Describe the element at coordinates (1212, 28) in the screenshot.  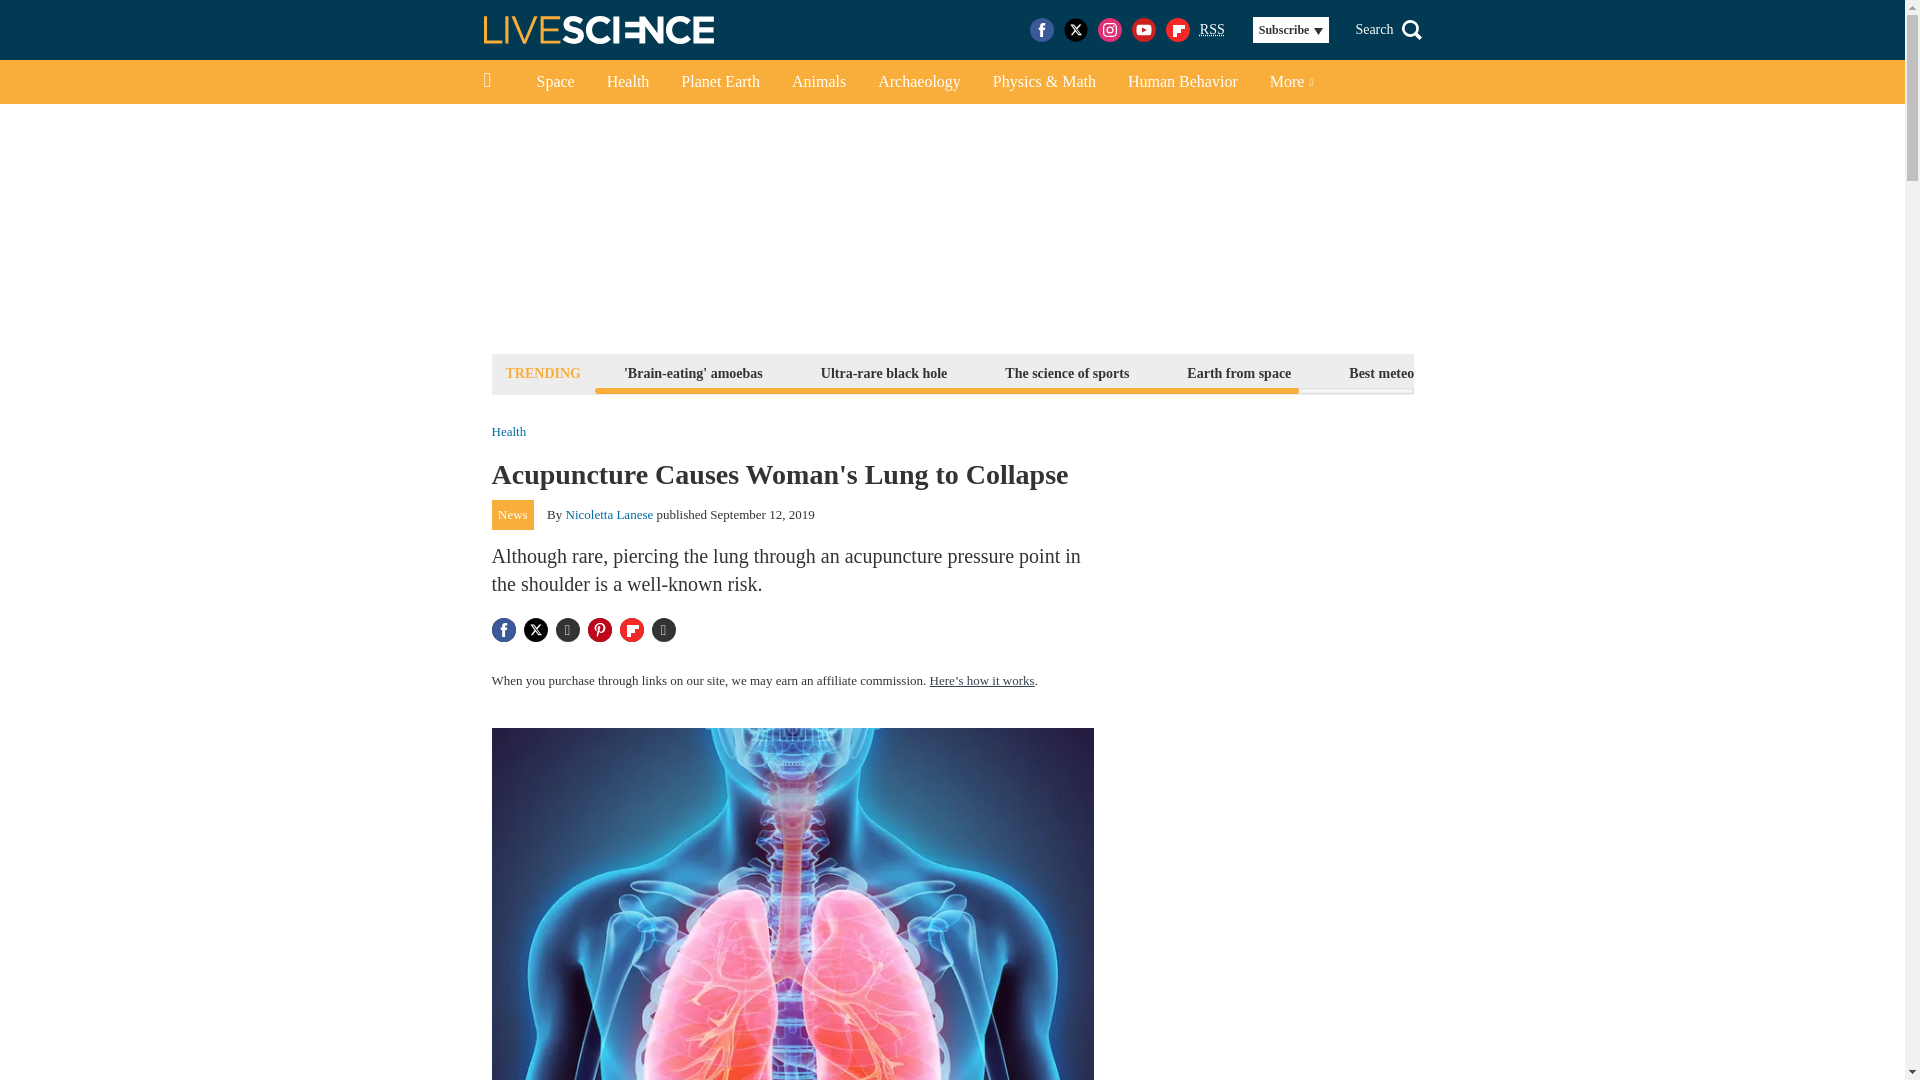
I see `Really Simple Syndication` at that location.